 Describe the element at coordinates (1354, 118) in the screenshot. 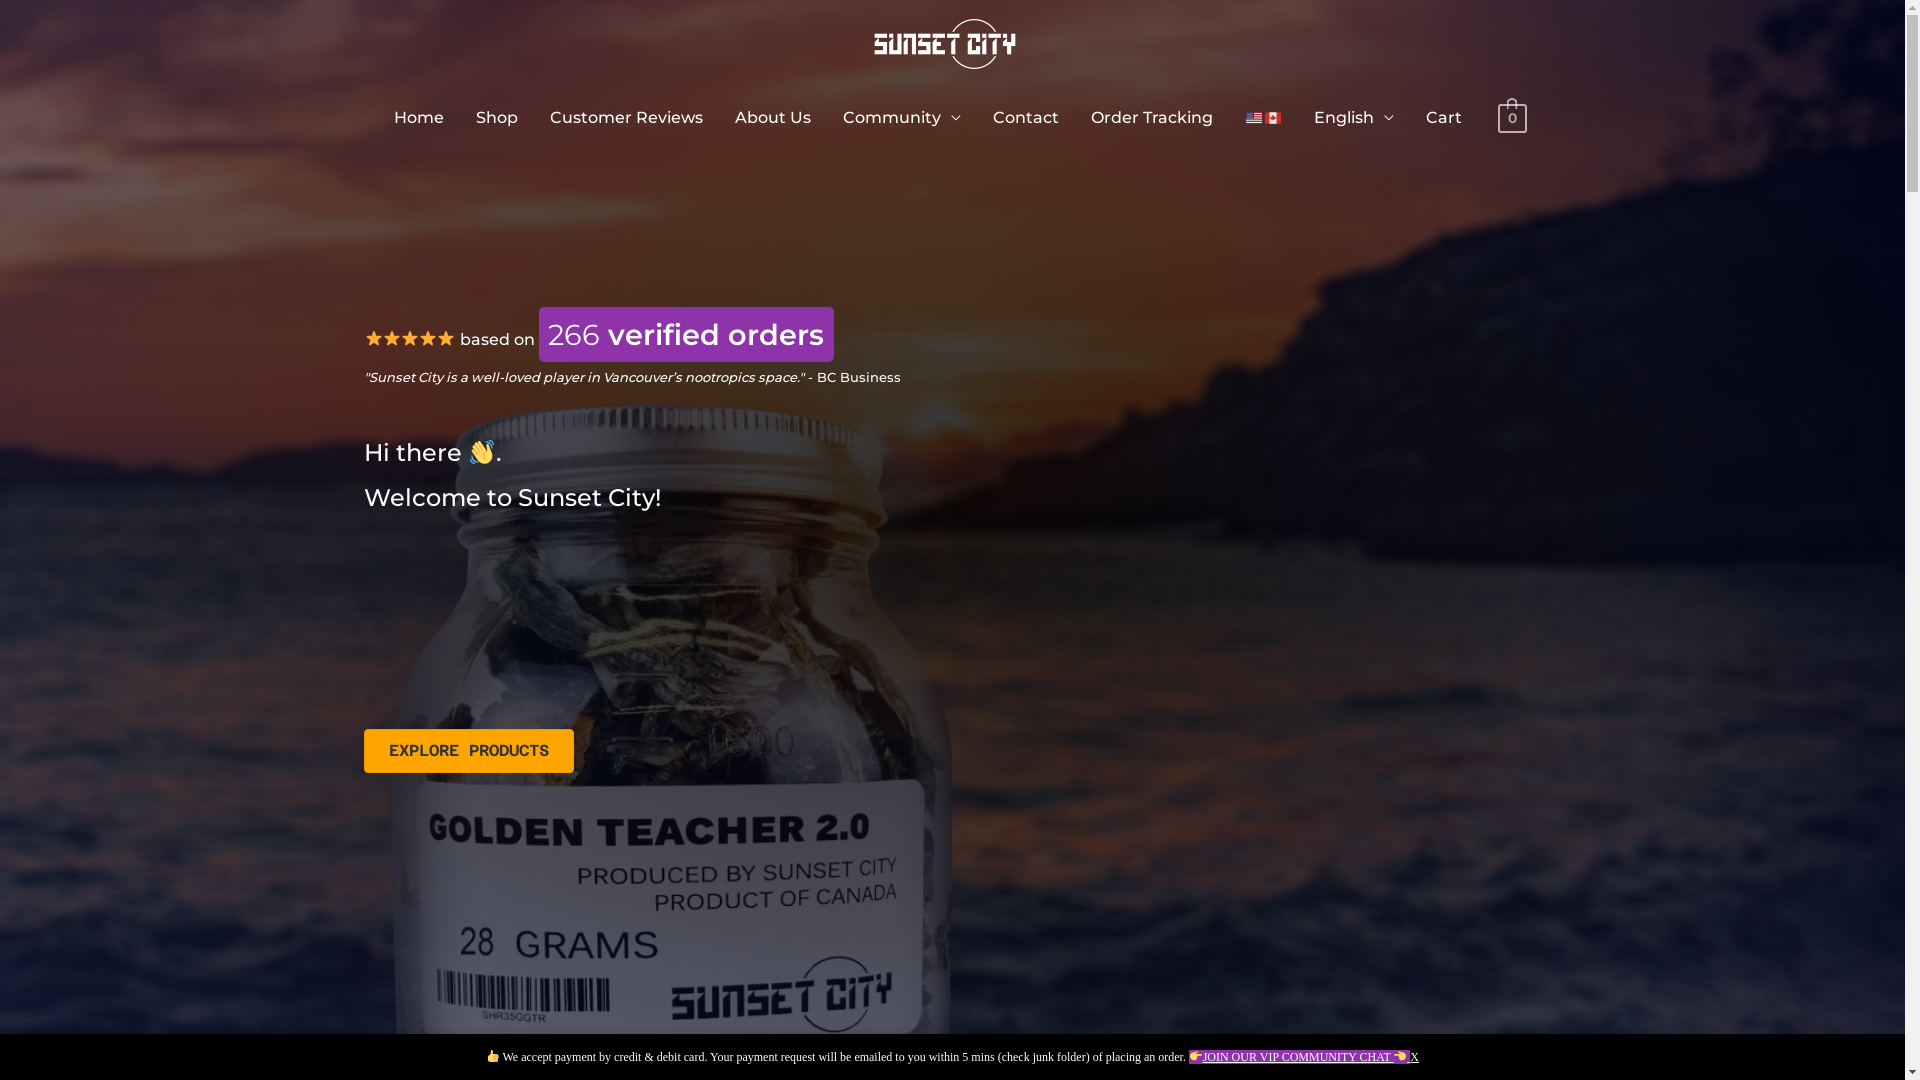

I see `English` at that location.